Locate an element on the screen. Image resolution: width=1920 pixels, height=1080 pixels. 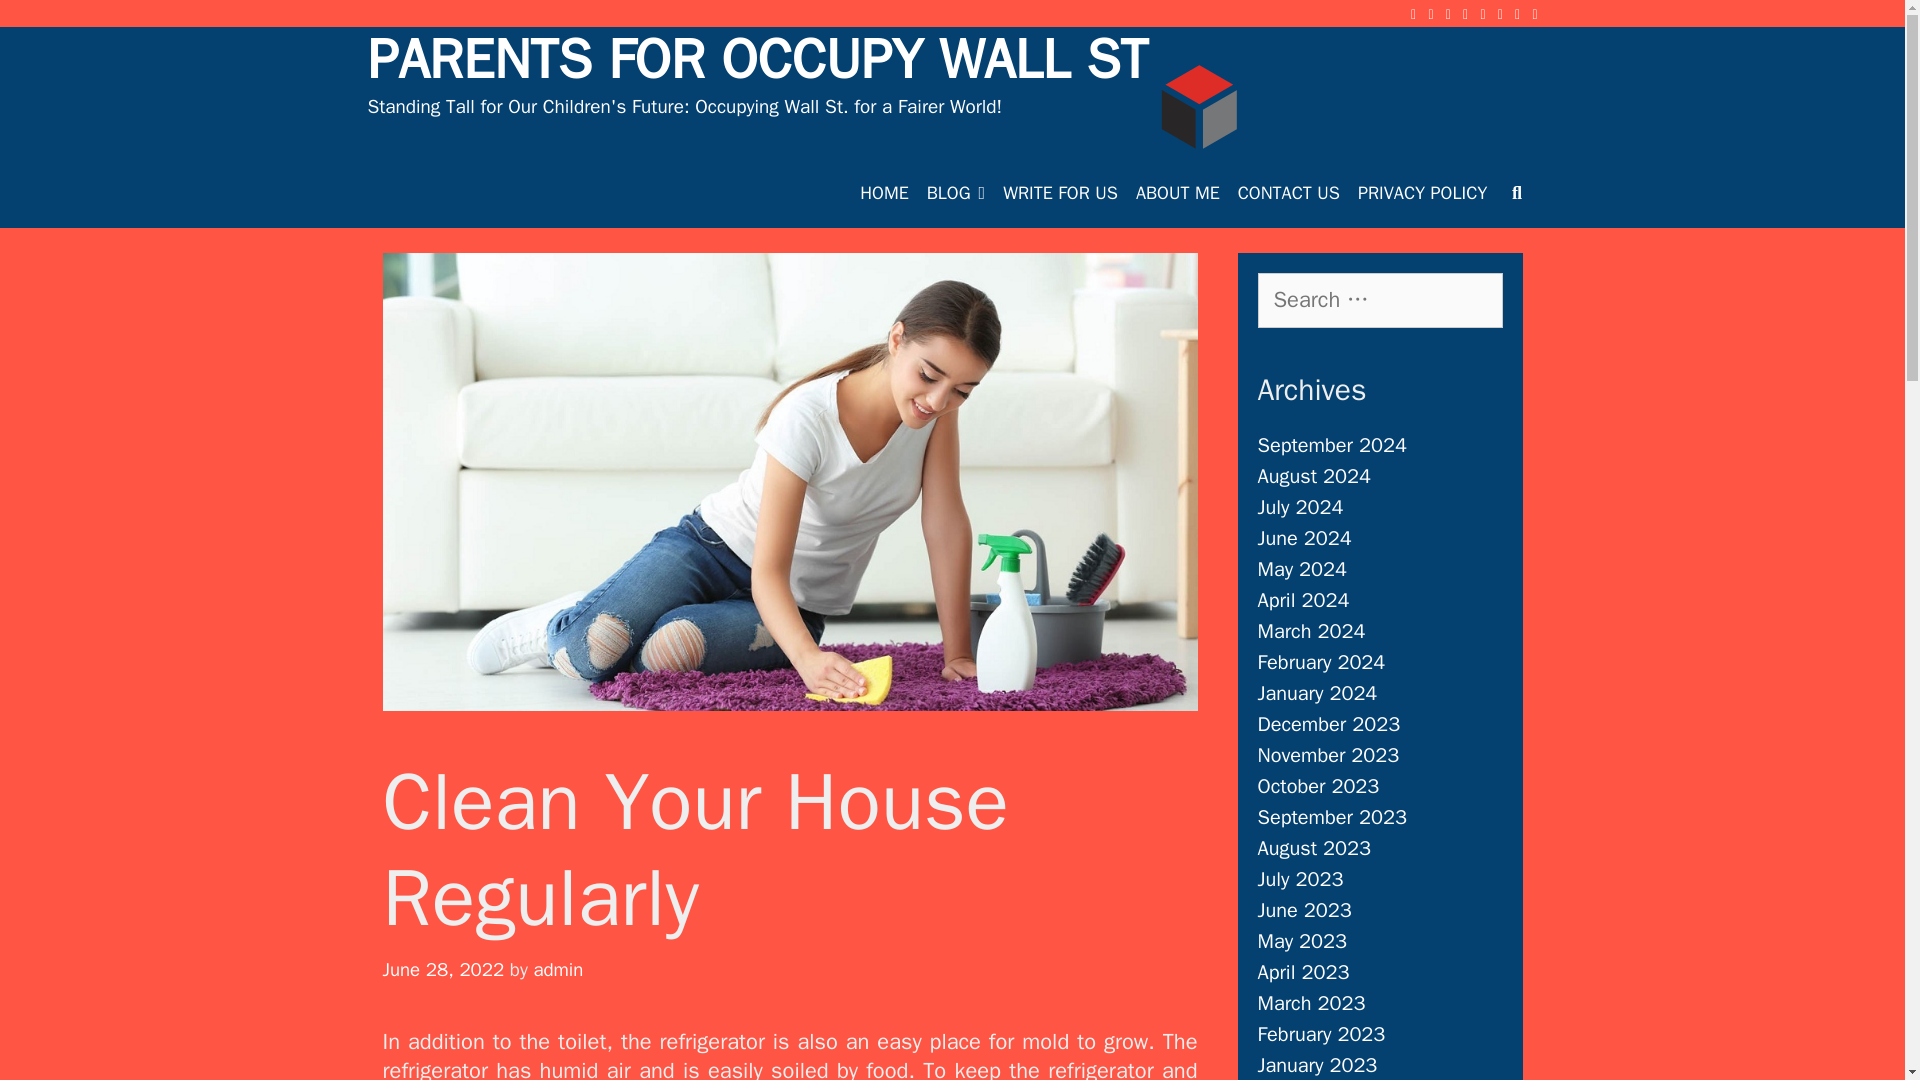
Search is located at coordinates (50, 25).